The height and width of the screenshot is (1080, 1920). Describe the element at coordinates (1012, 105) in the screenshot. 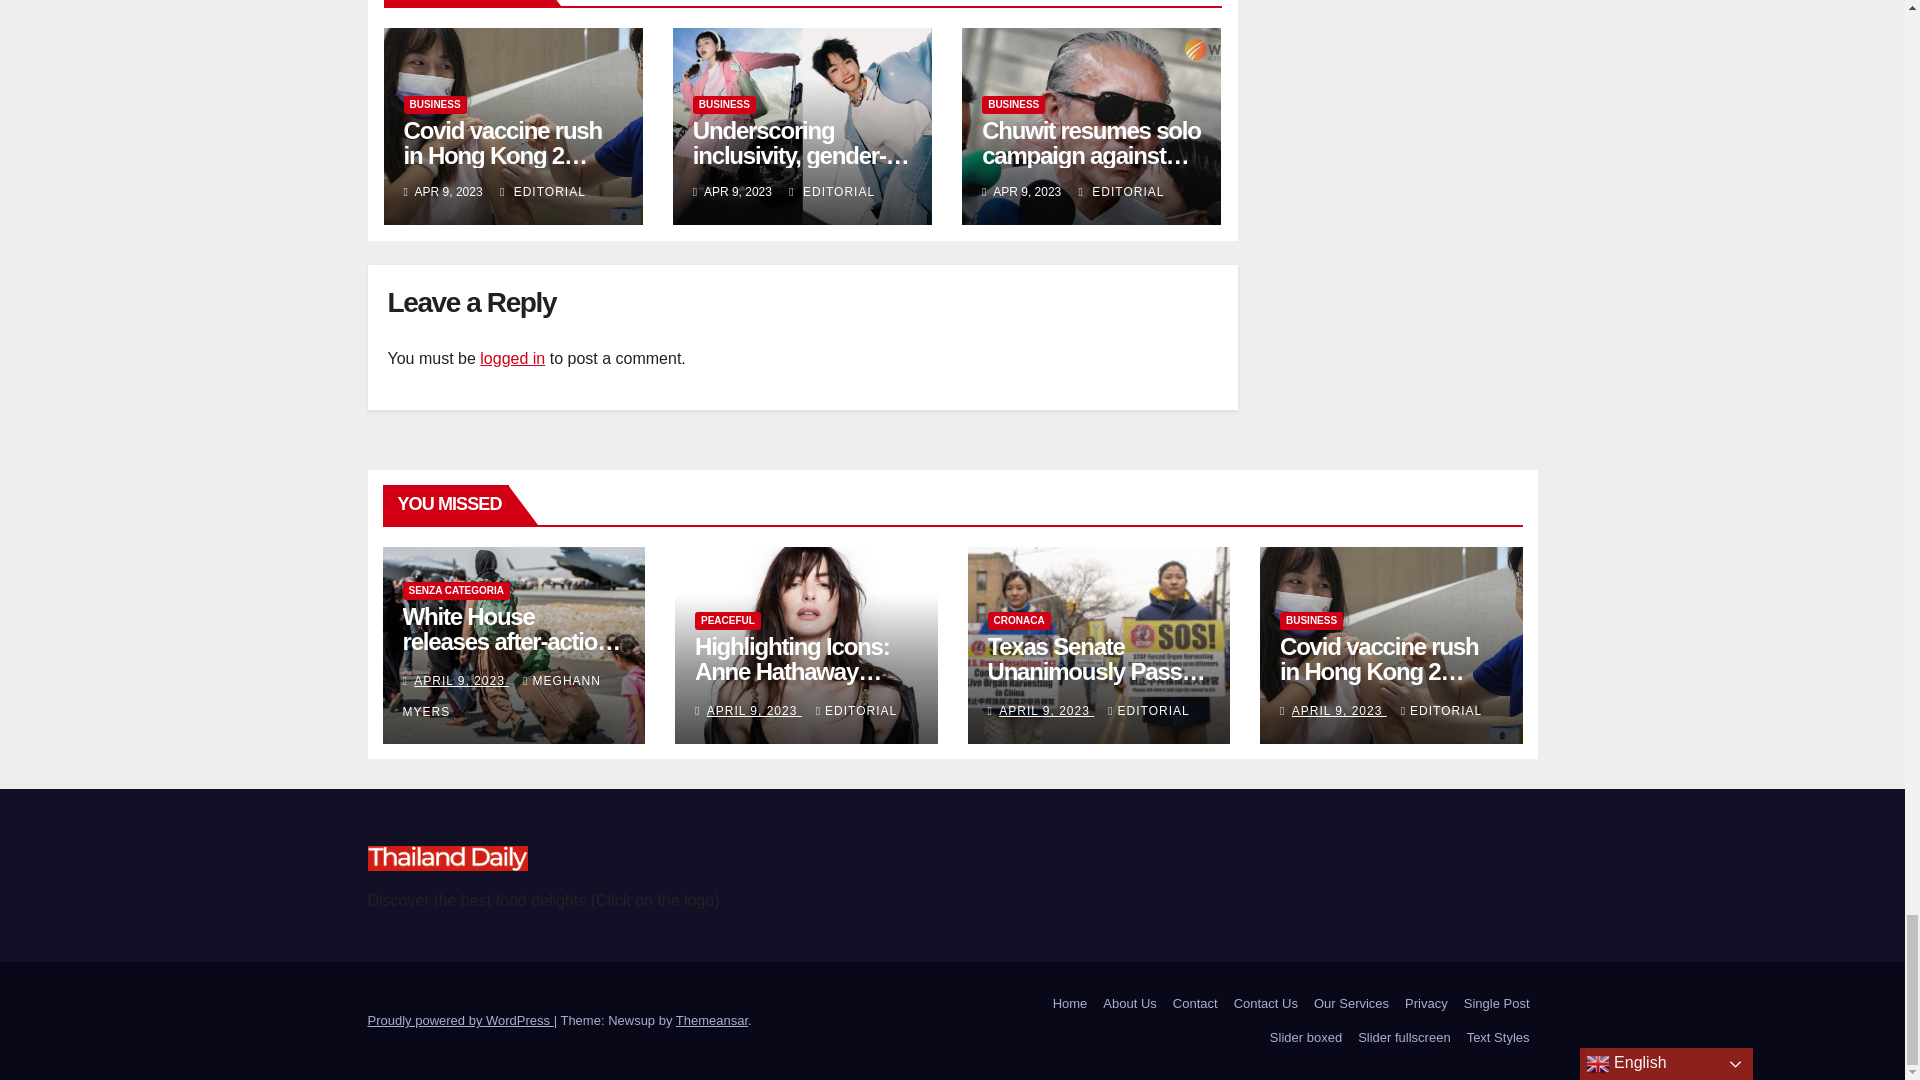

I see `BUSINESS` at that location.